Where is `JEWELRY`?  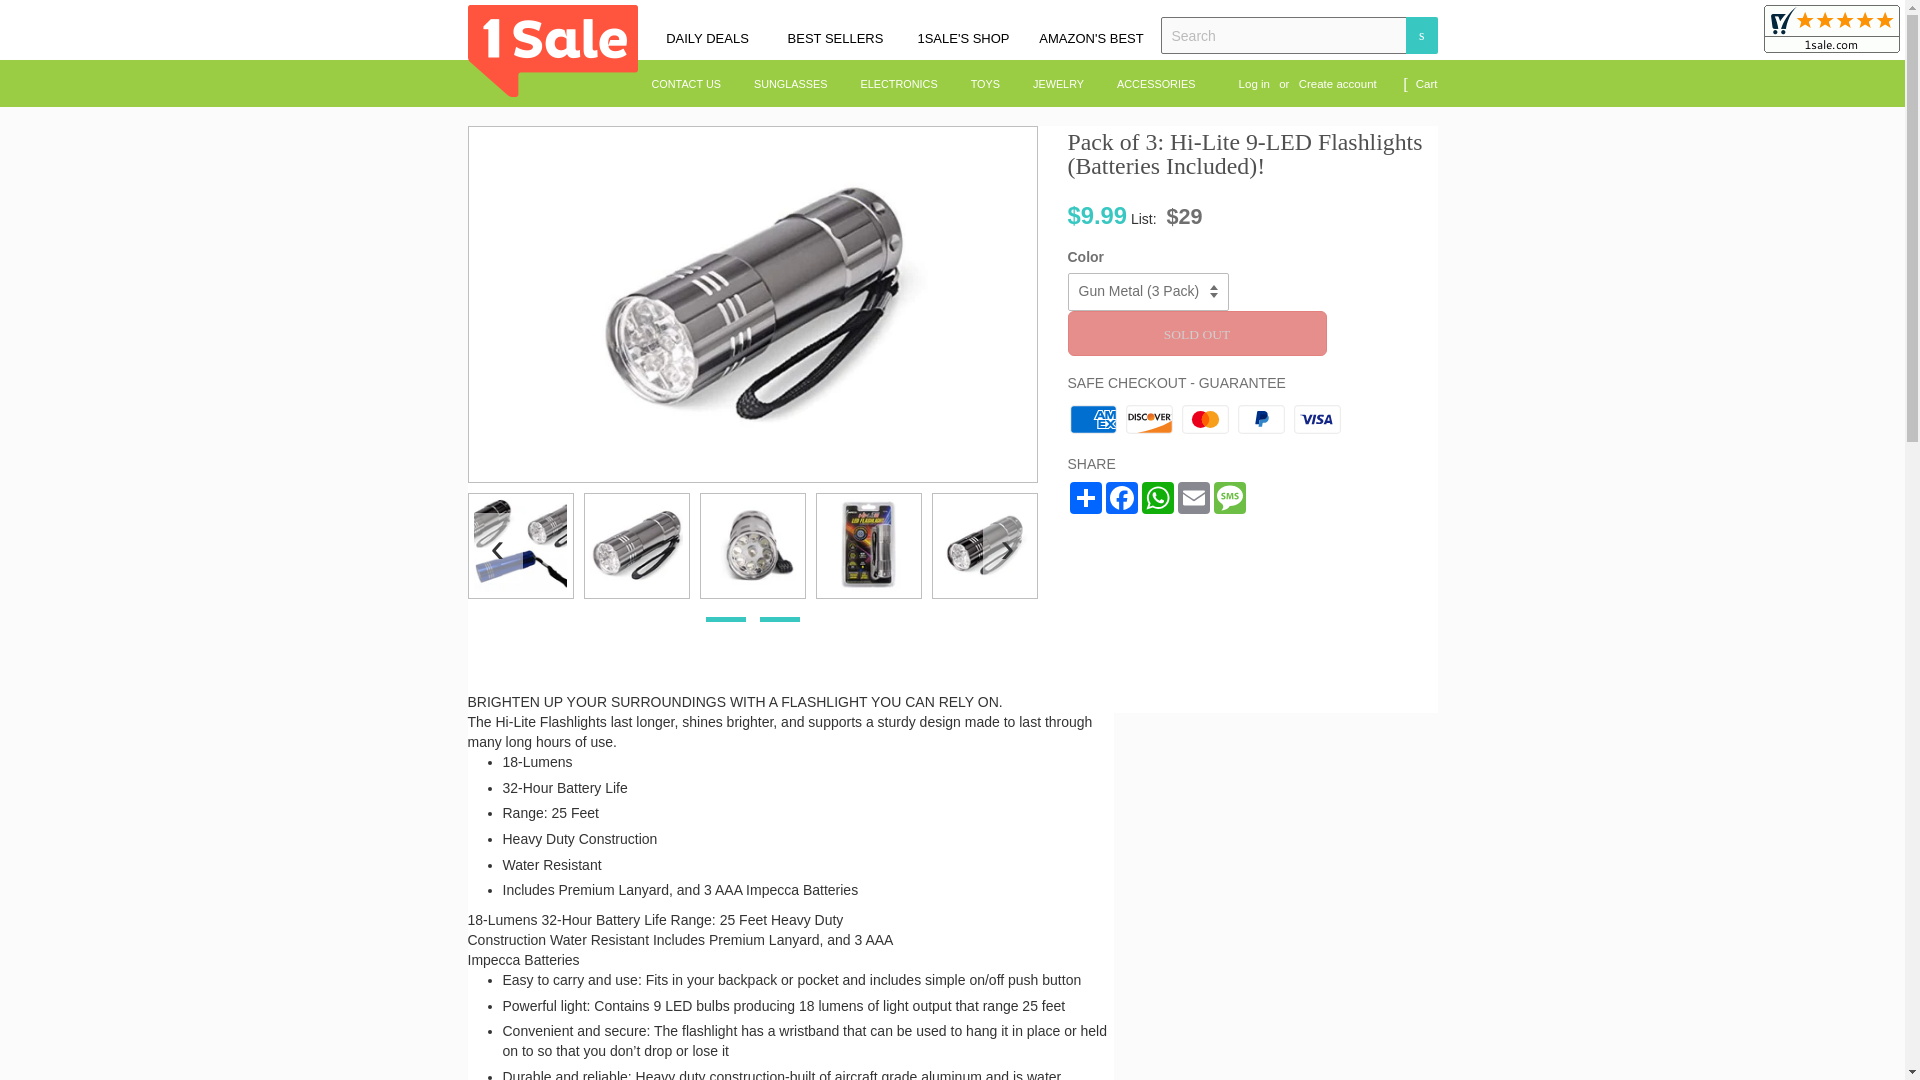 JEWELRY is located at coordinates (1058, 84).